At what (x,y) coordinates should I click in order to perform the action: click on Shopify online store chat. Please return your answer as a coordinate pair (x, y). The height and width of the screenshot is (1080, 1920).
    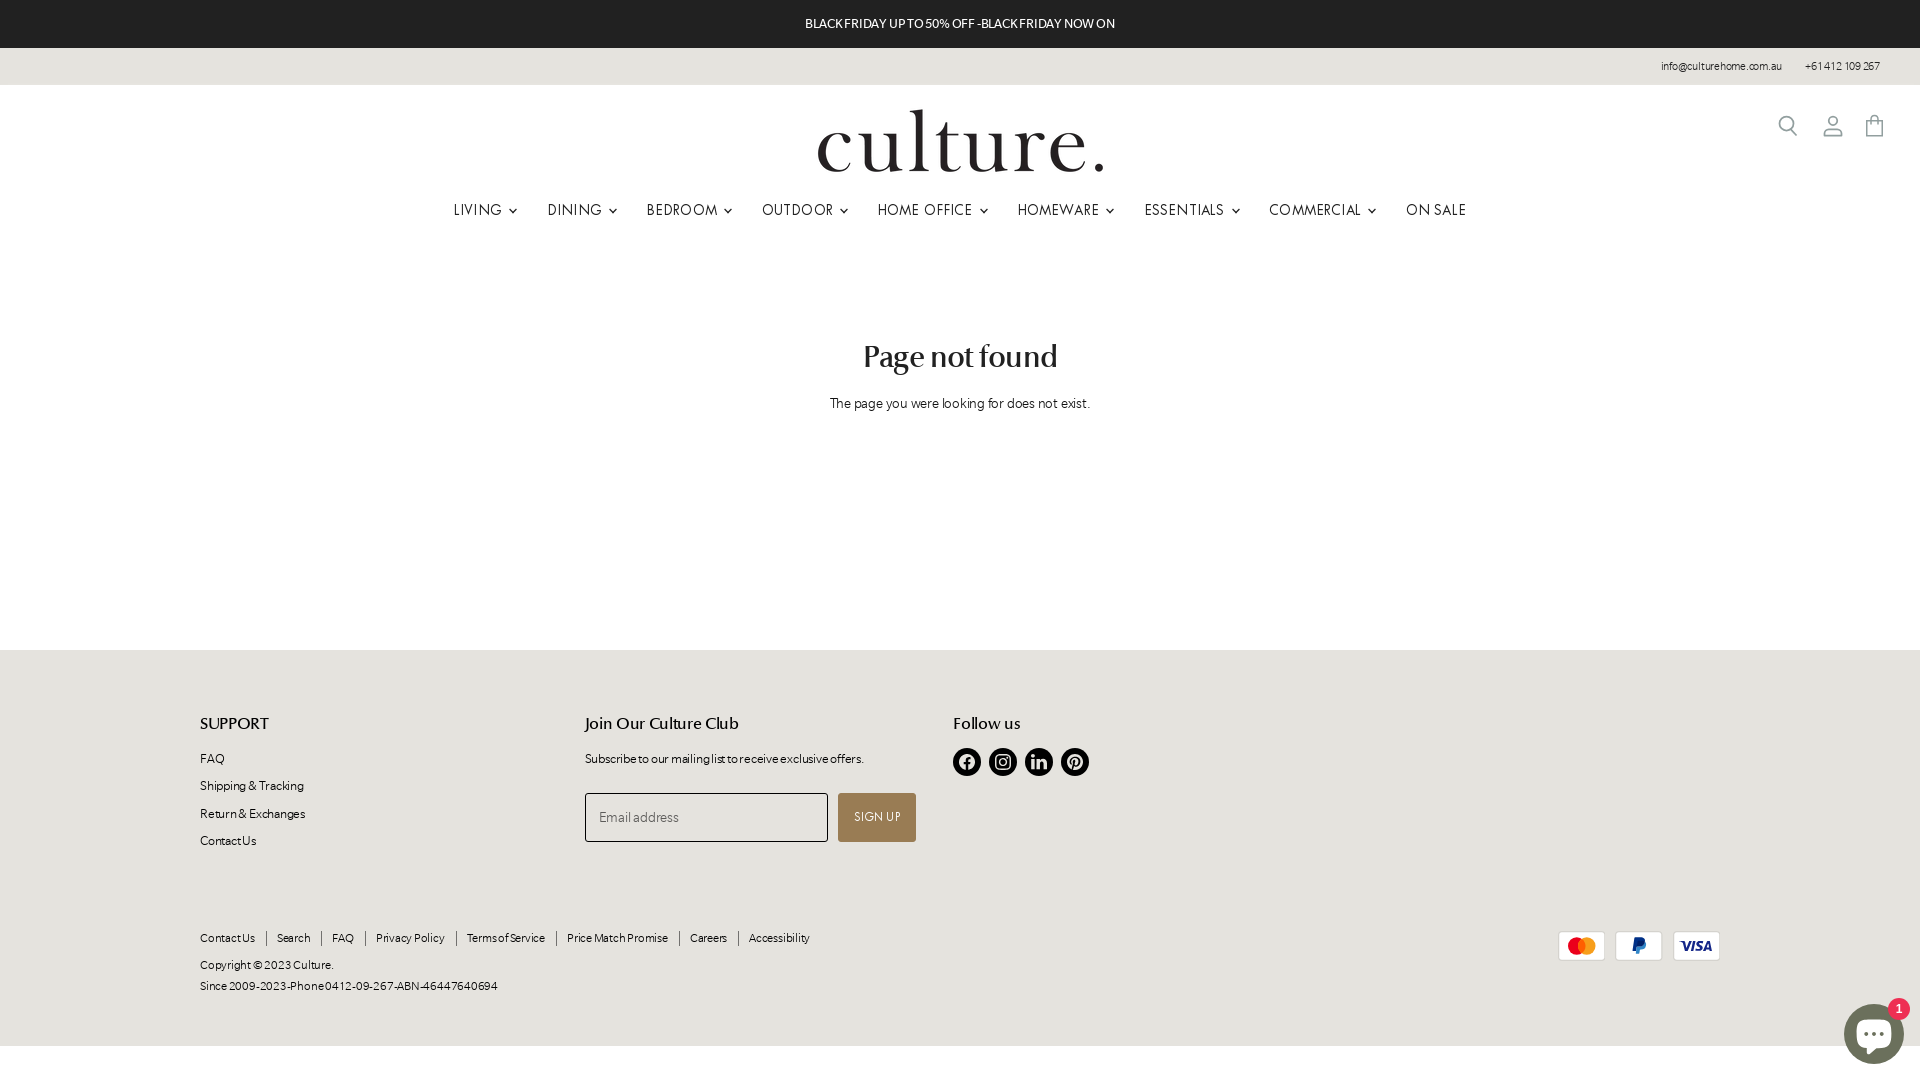
    Looking at the image, I should click on (1874, 1030).